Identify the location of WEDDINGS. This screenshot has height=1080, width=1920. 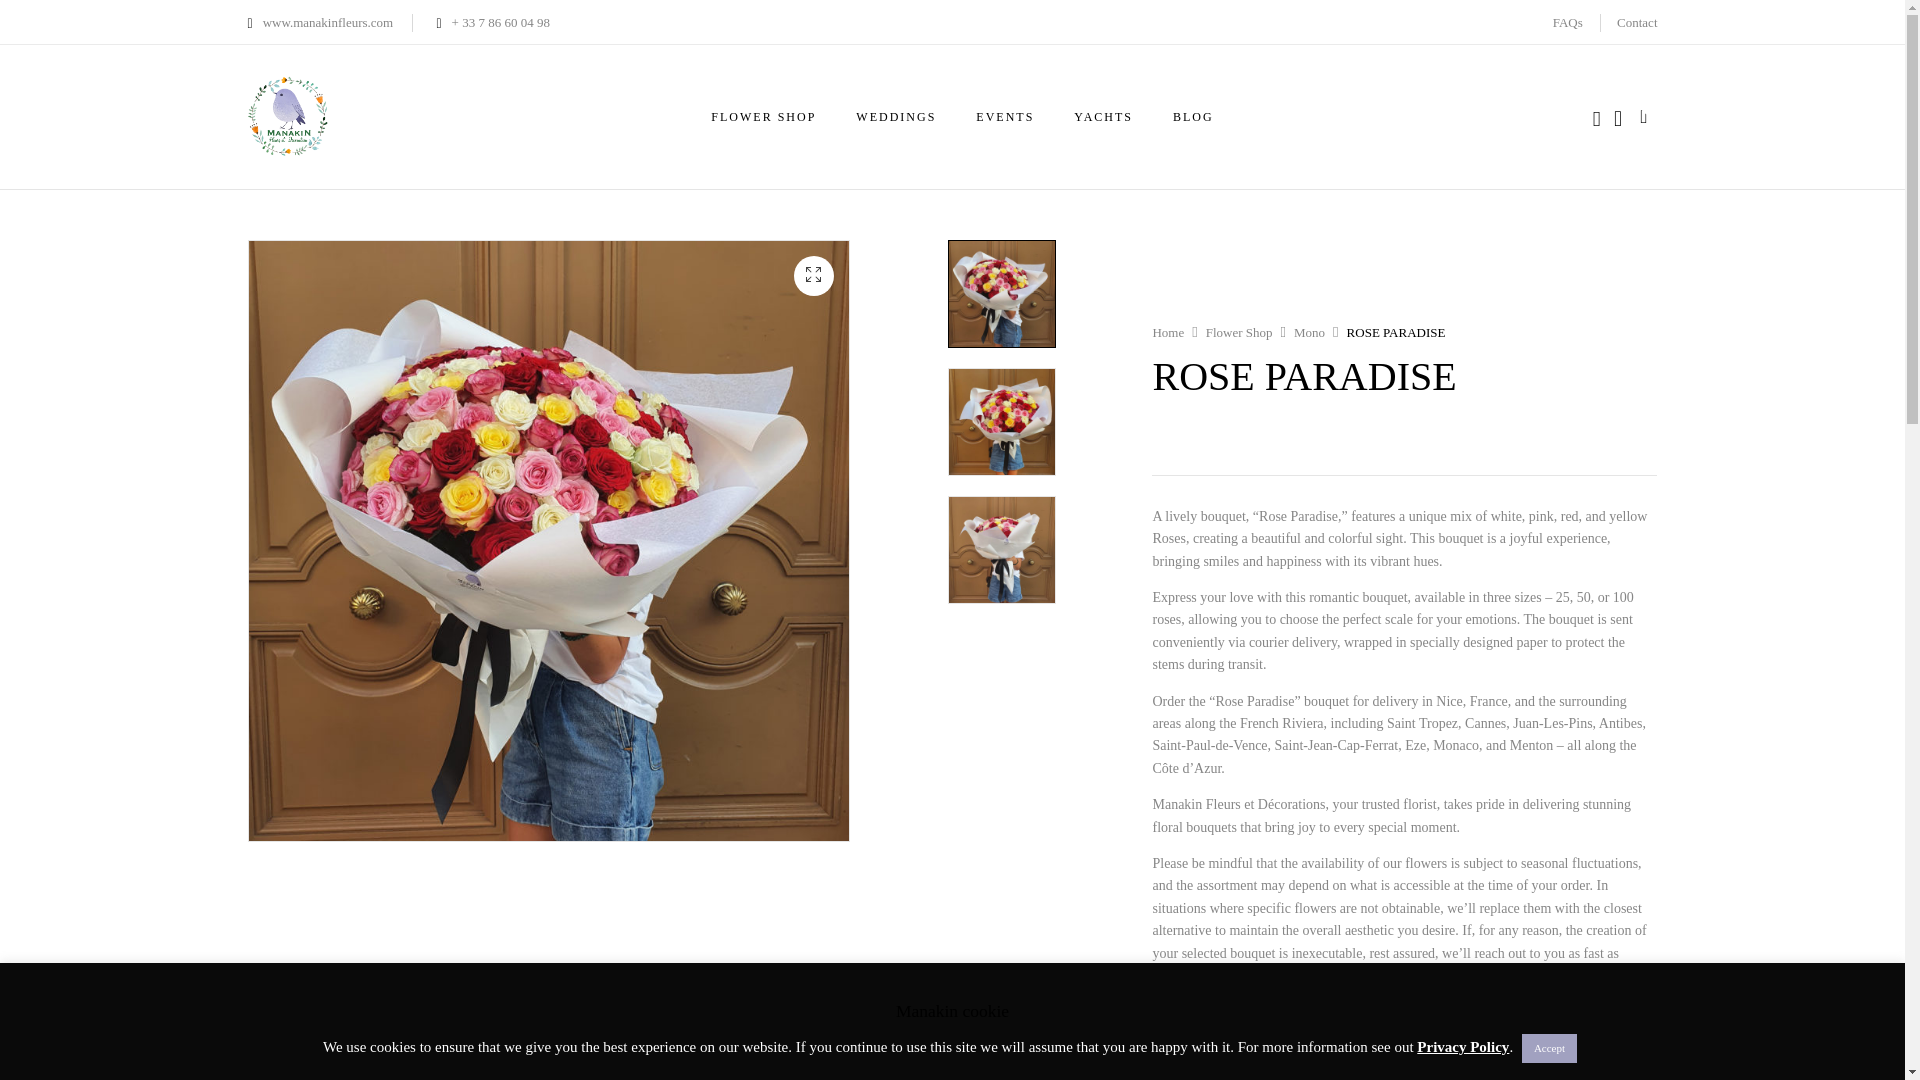
(896, 116).